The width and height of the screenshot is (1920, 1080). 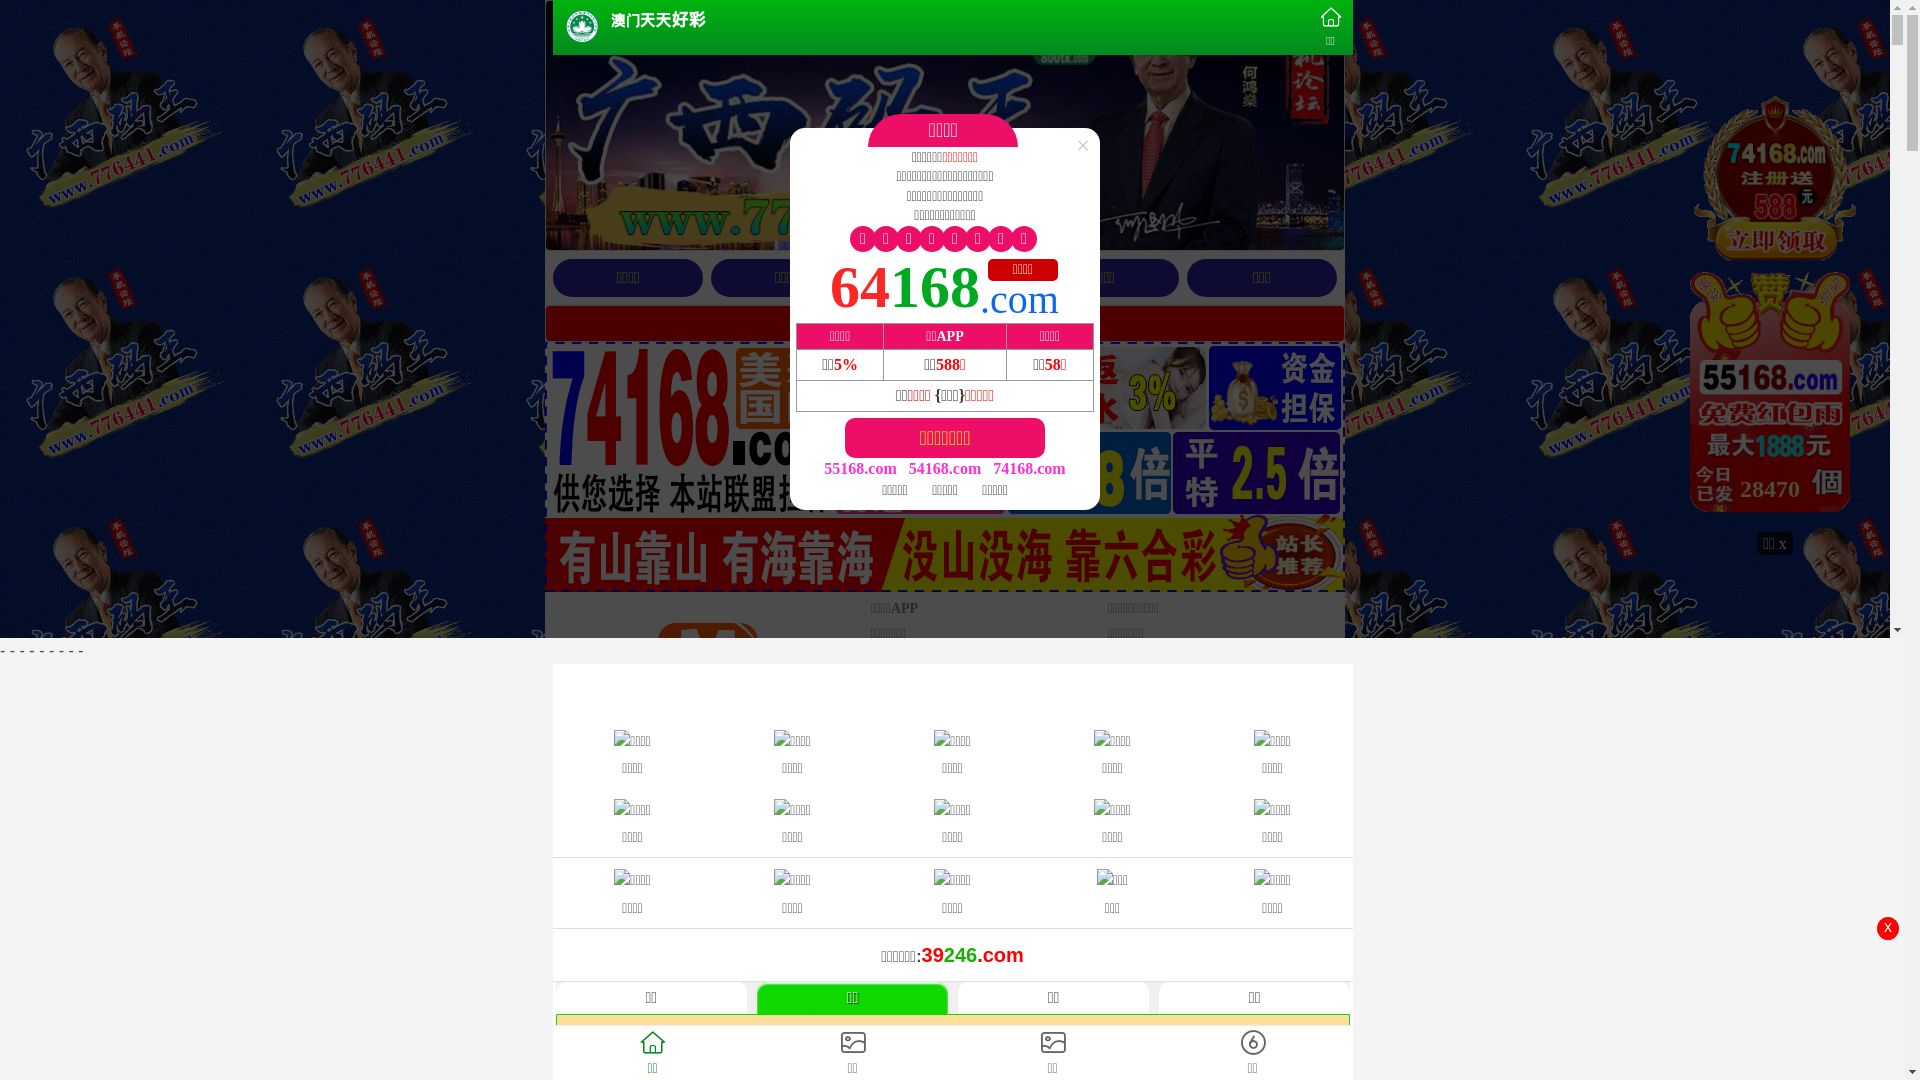 I want to click on x, so click(x=1888, y=928).